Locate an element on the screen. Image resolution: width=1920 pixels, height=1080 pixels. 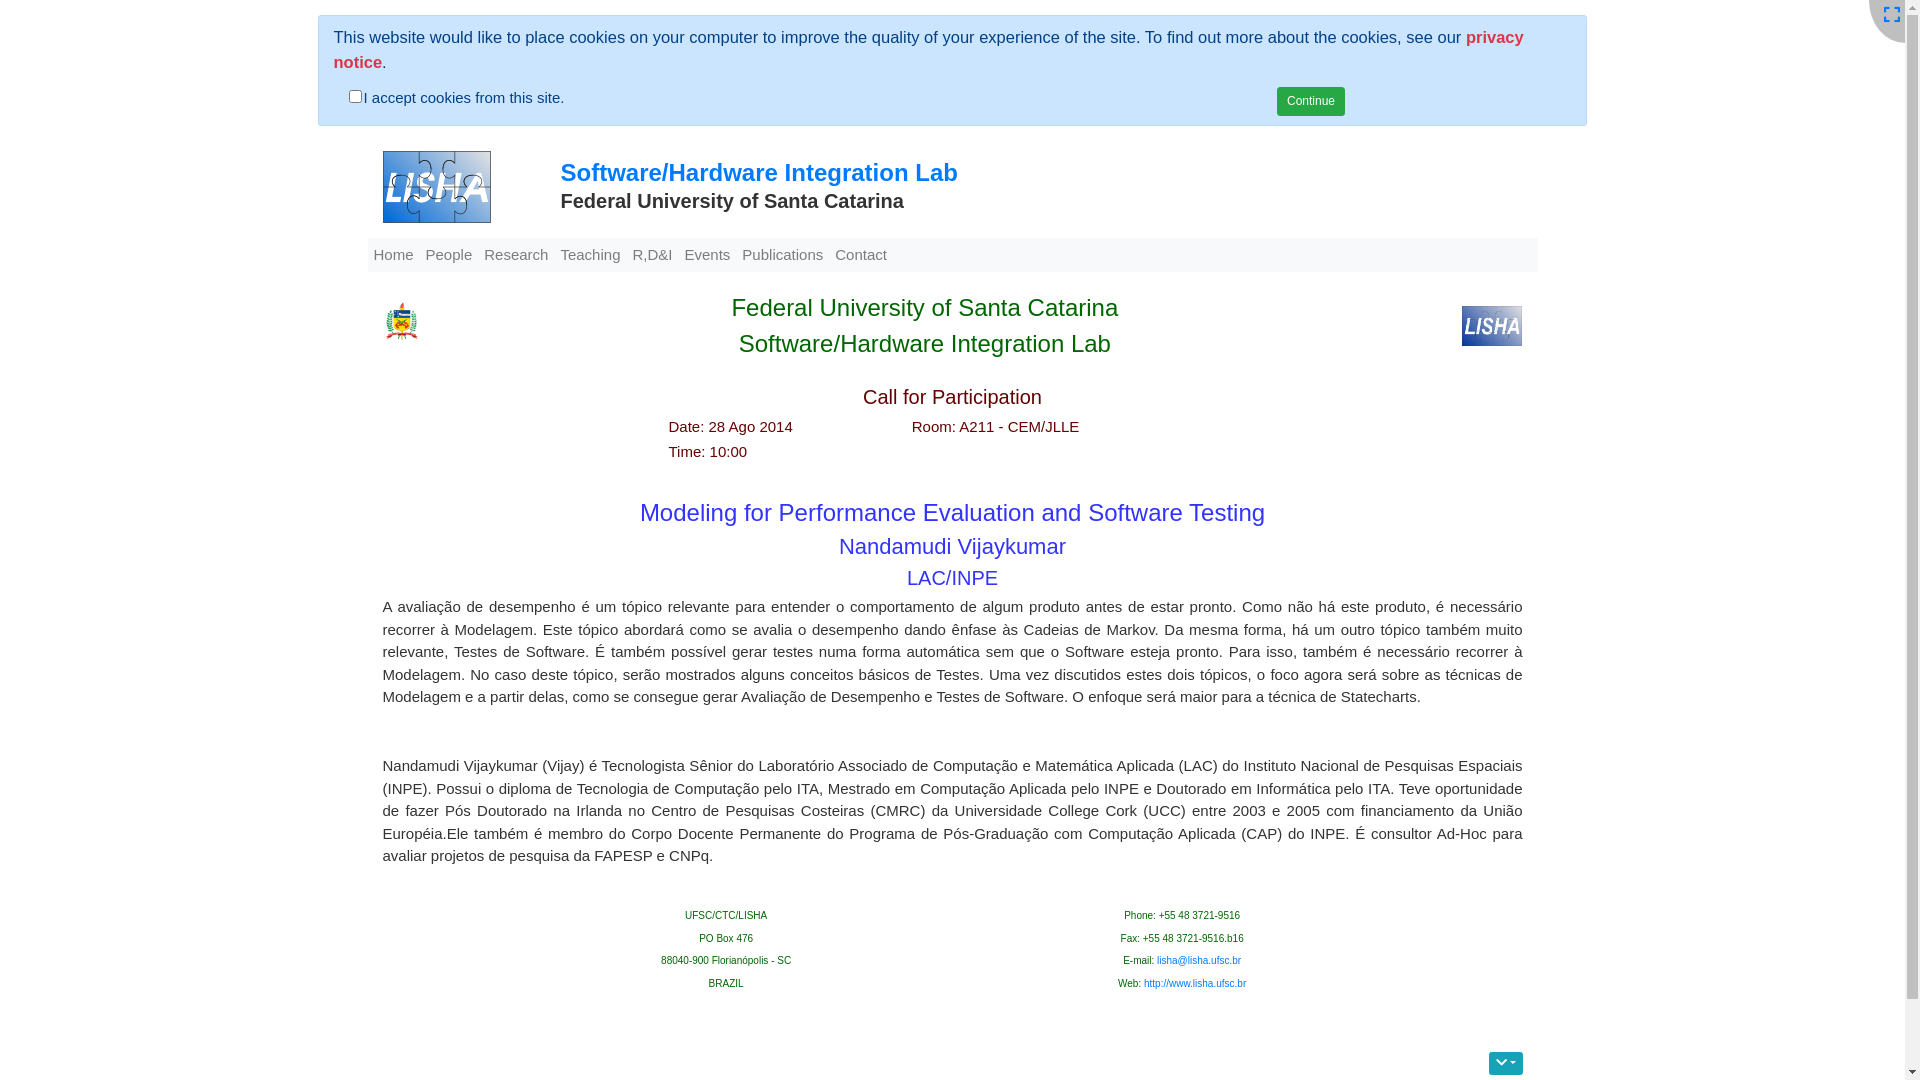
People is located at coordinates (450, 256).